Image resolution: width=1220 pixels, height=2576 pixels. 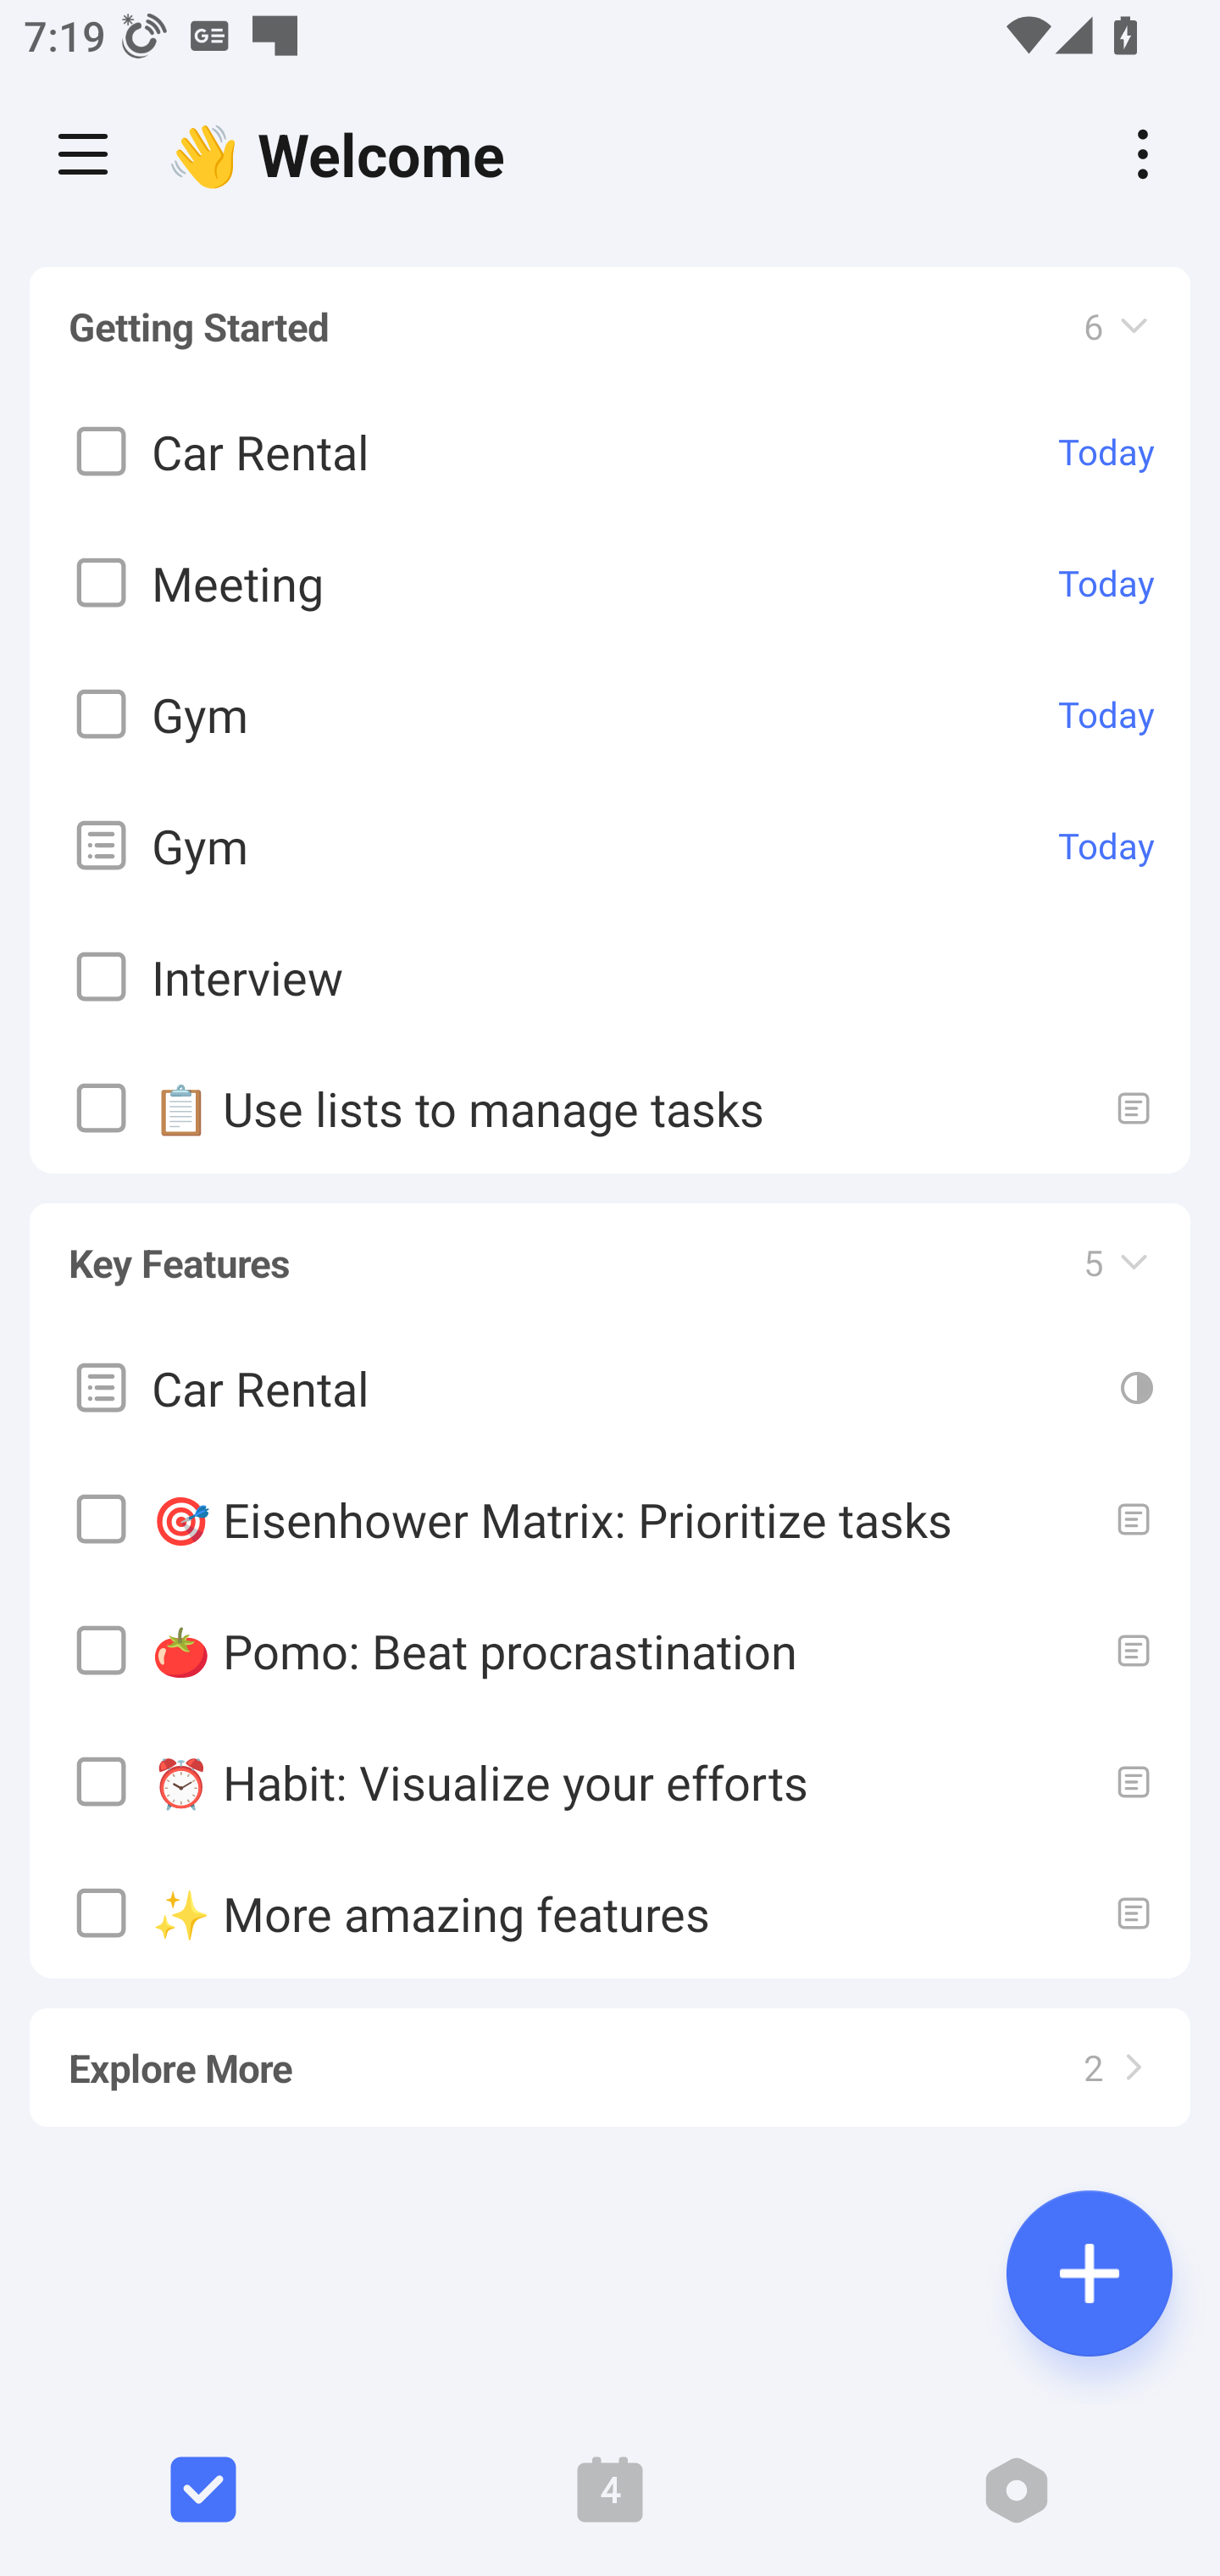 I want to click on ⏰ Habit: Visualize your efforts, so click(x=610, y=1781).